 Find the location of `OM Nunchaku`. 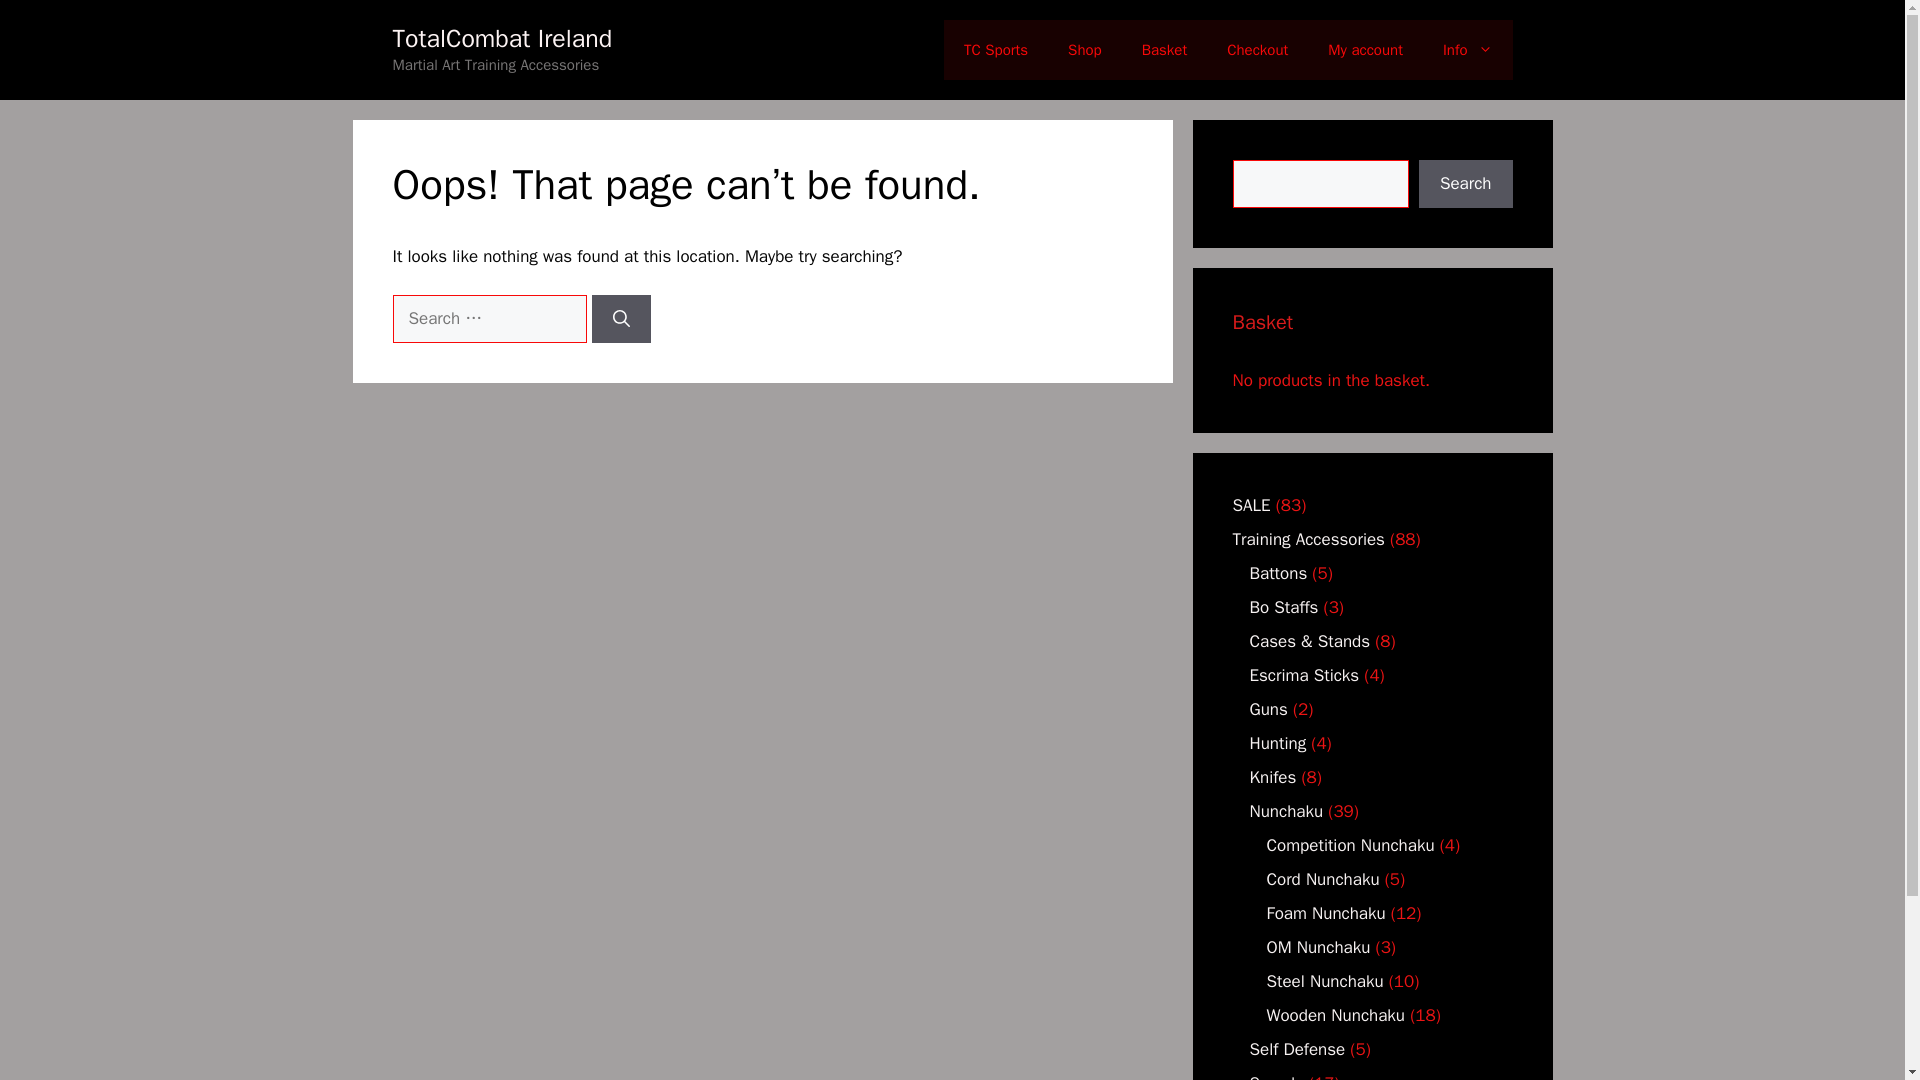

OM Nunchaku is located at coordinates (1318, 947).